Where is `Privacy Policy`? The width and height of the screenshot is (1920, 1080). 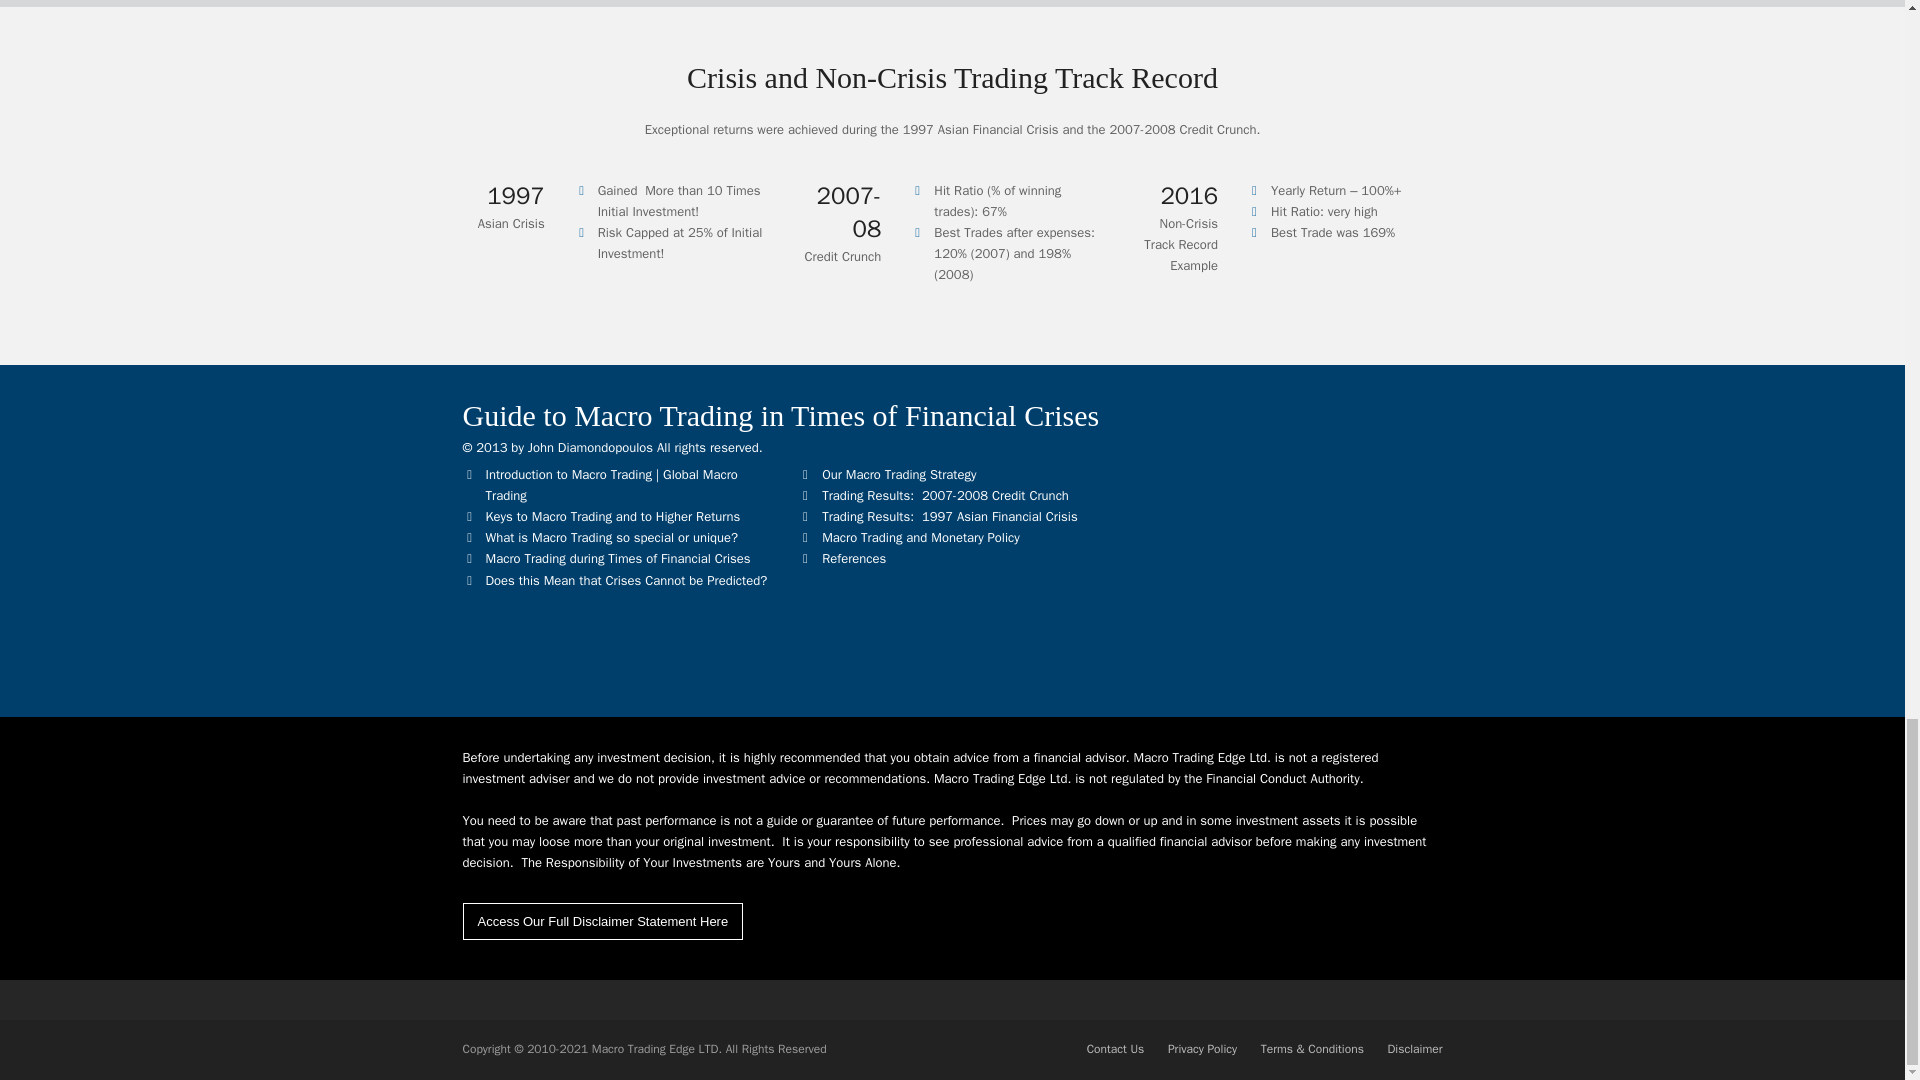 Privacy Policy is located at coordinates (1202, 1049).